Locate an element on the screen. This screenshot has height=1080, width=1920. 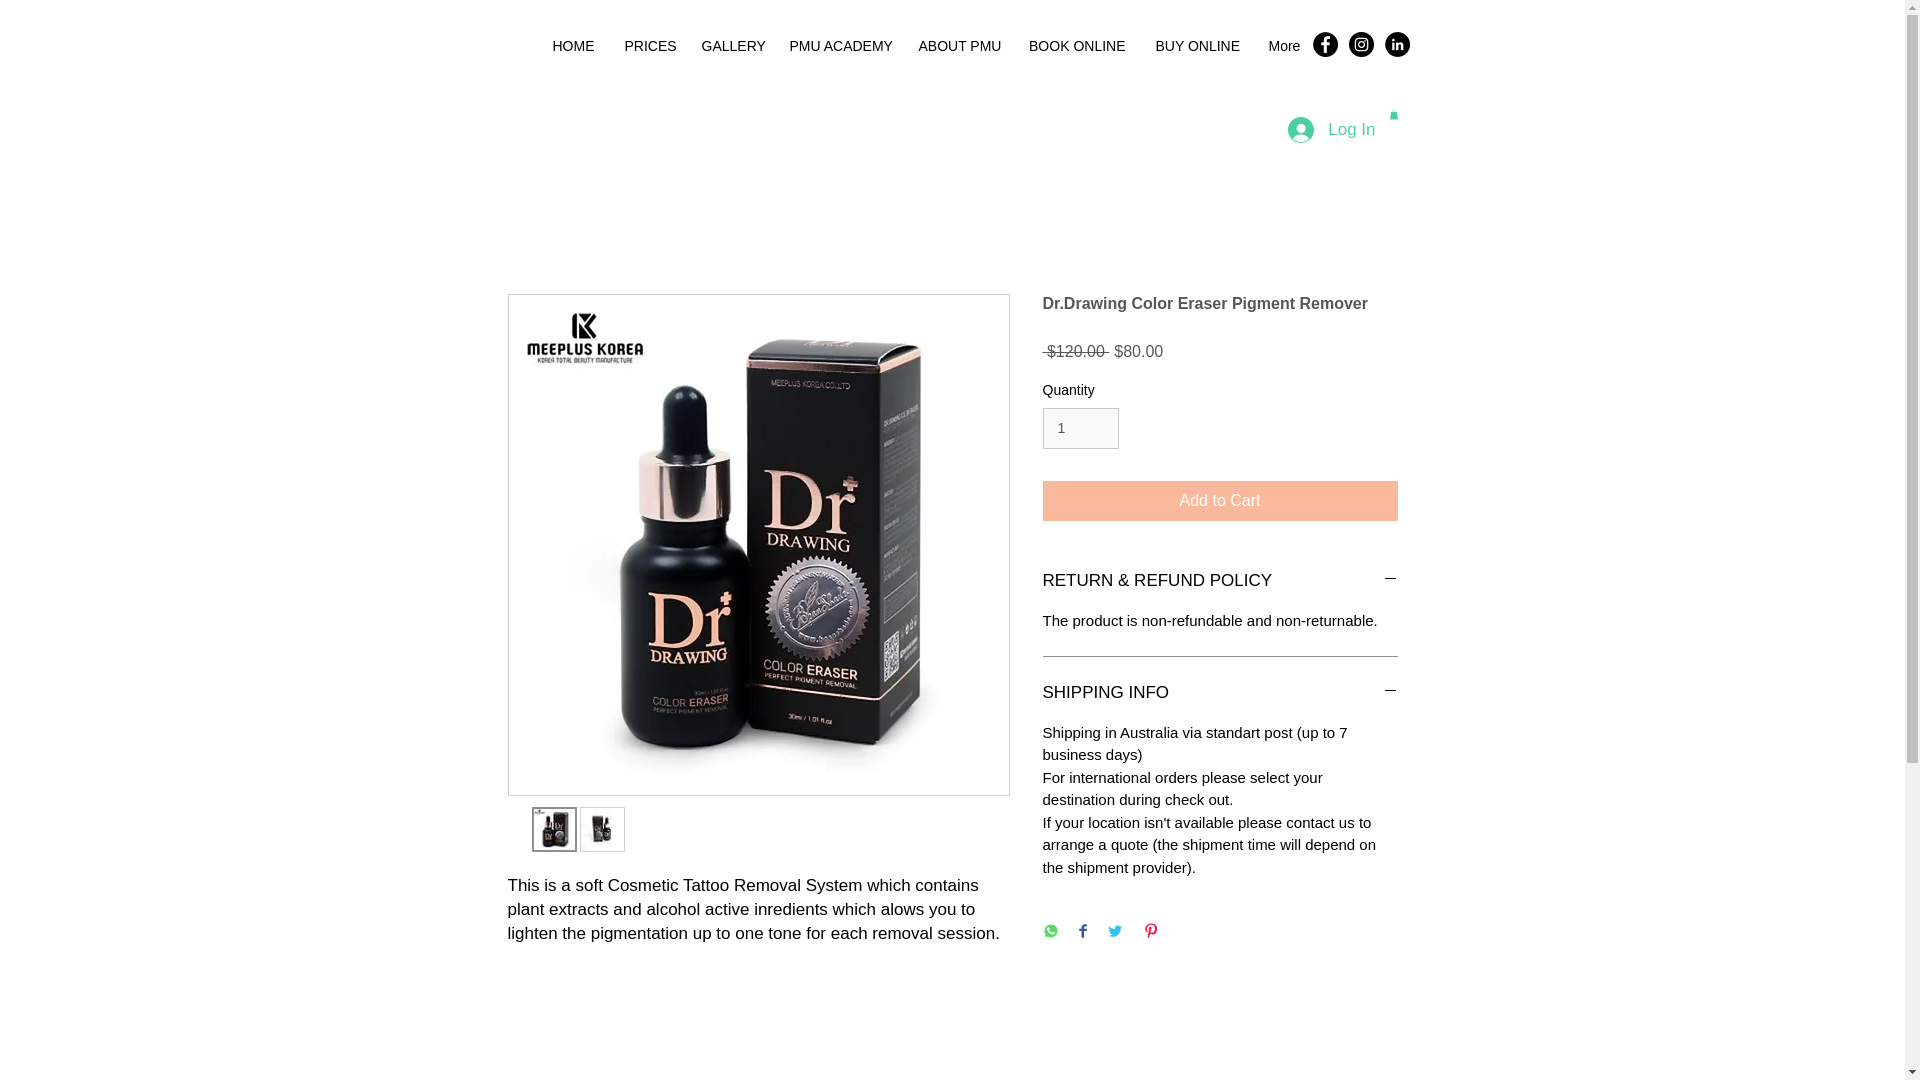
SHIPPING INFO is located at coordinates (1220, 693).